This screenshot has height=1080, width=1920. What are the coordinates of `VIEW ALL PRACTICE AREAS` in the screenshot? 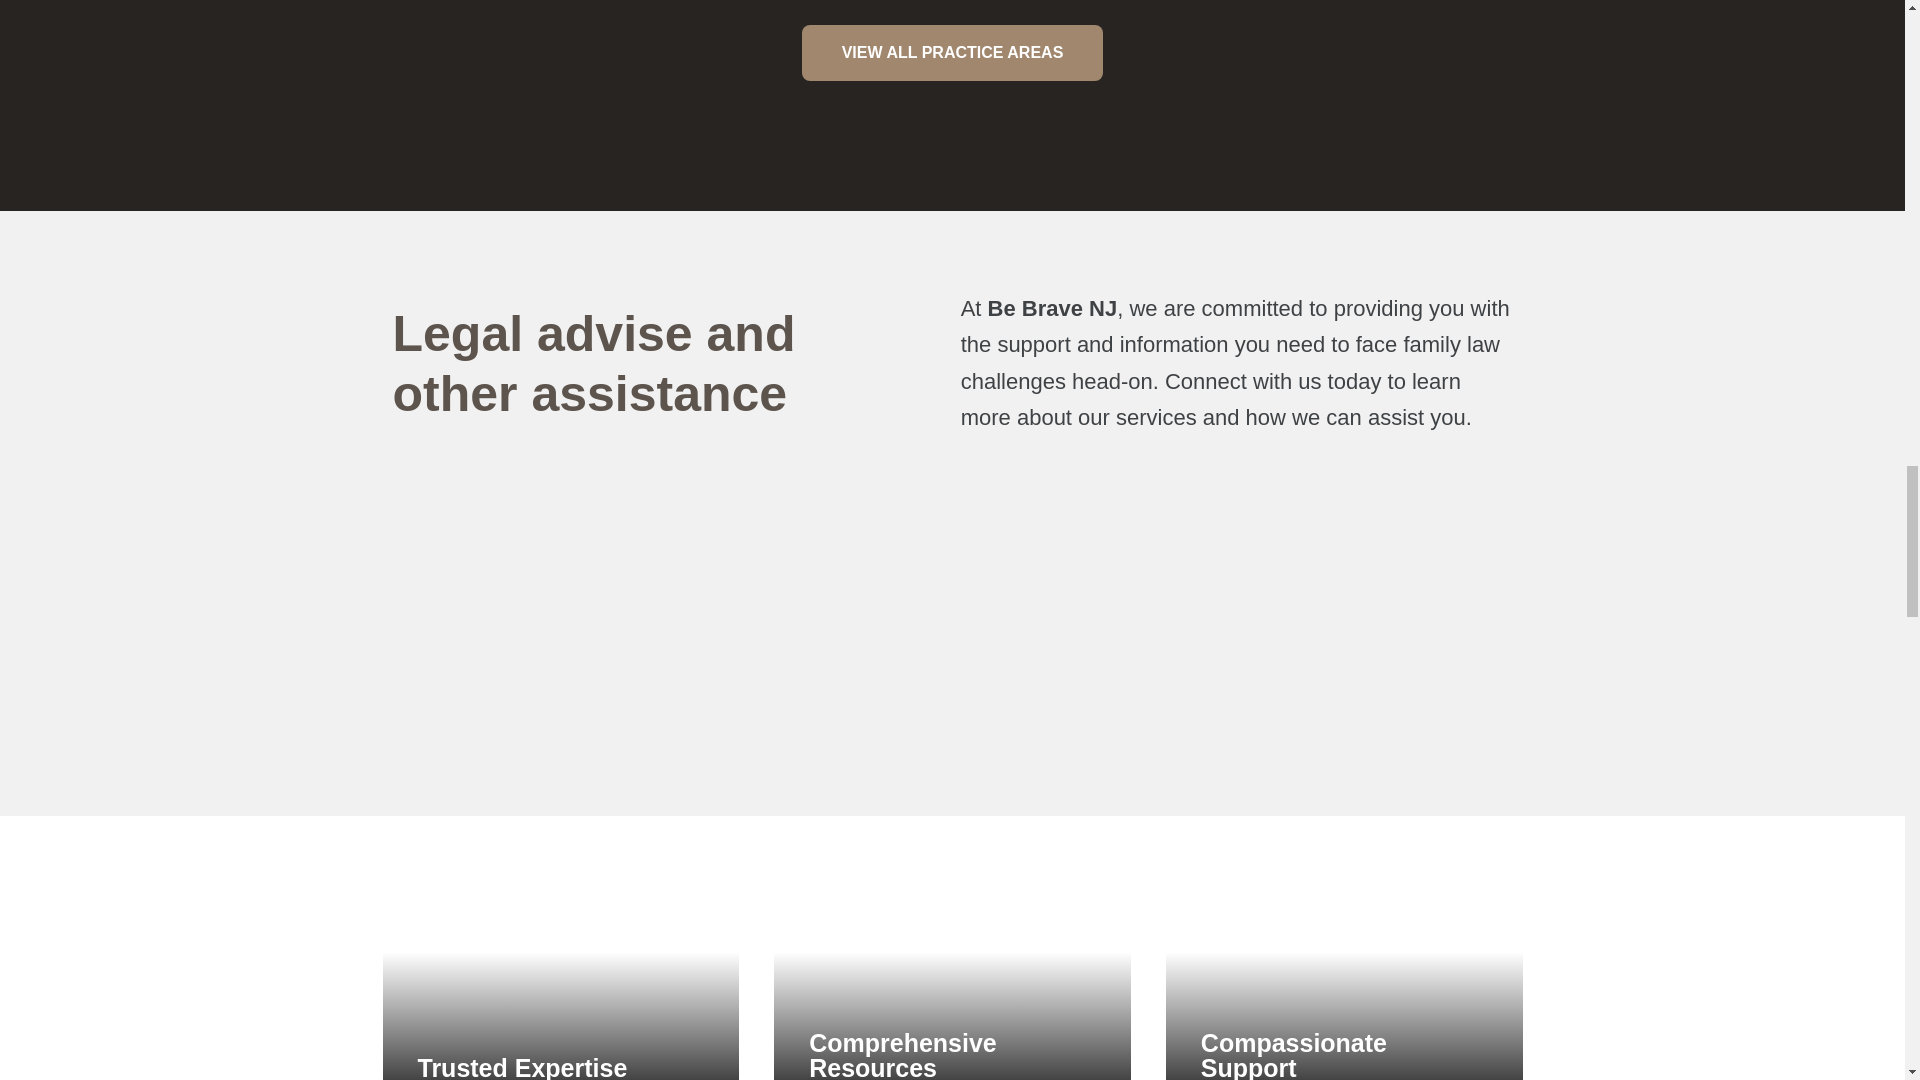 It's located at (953, 52).